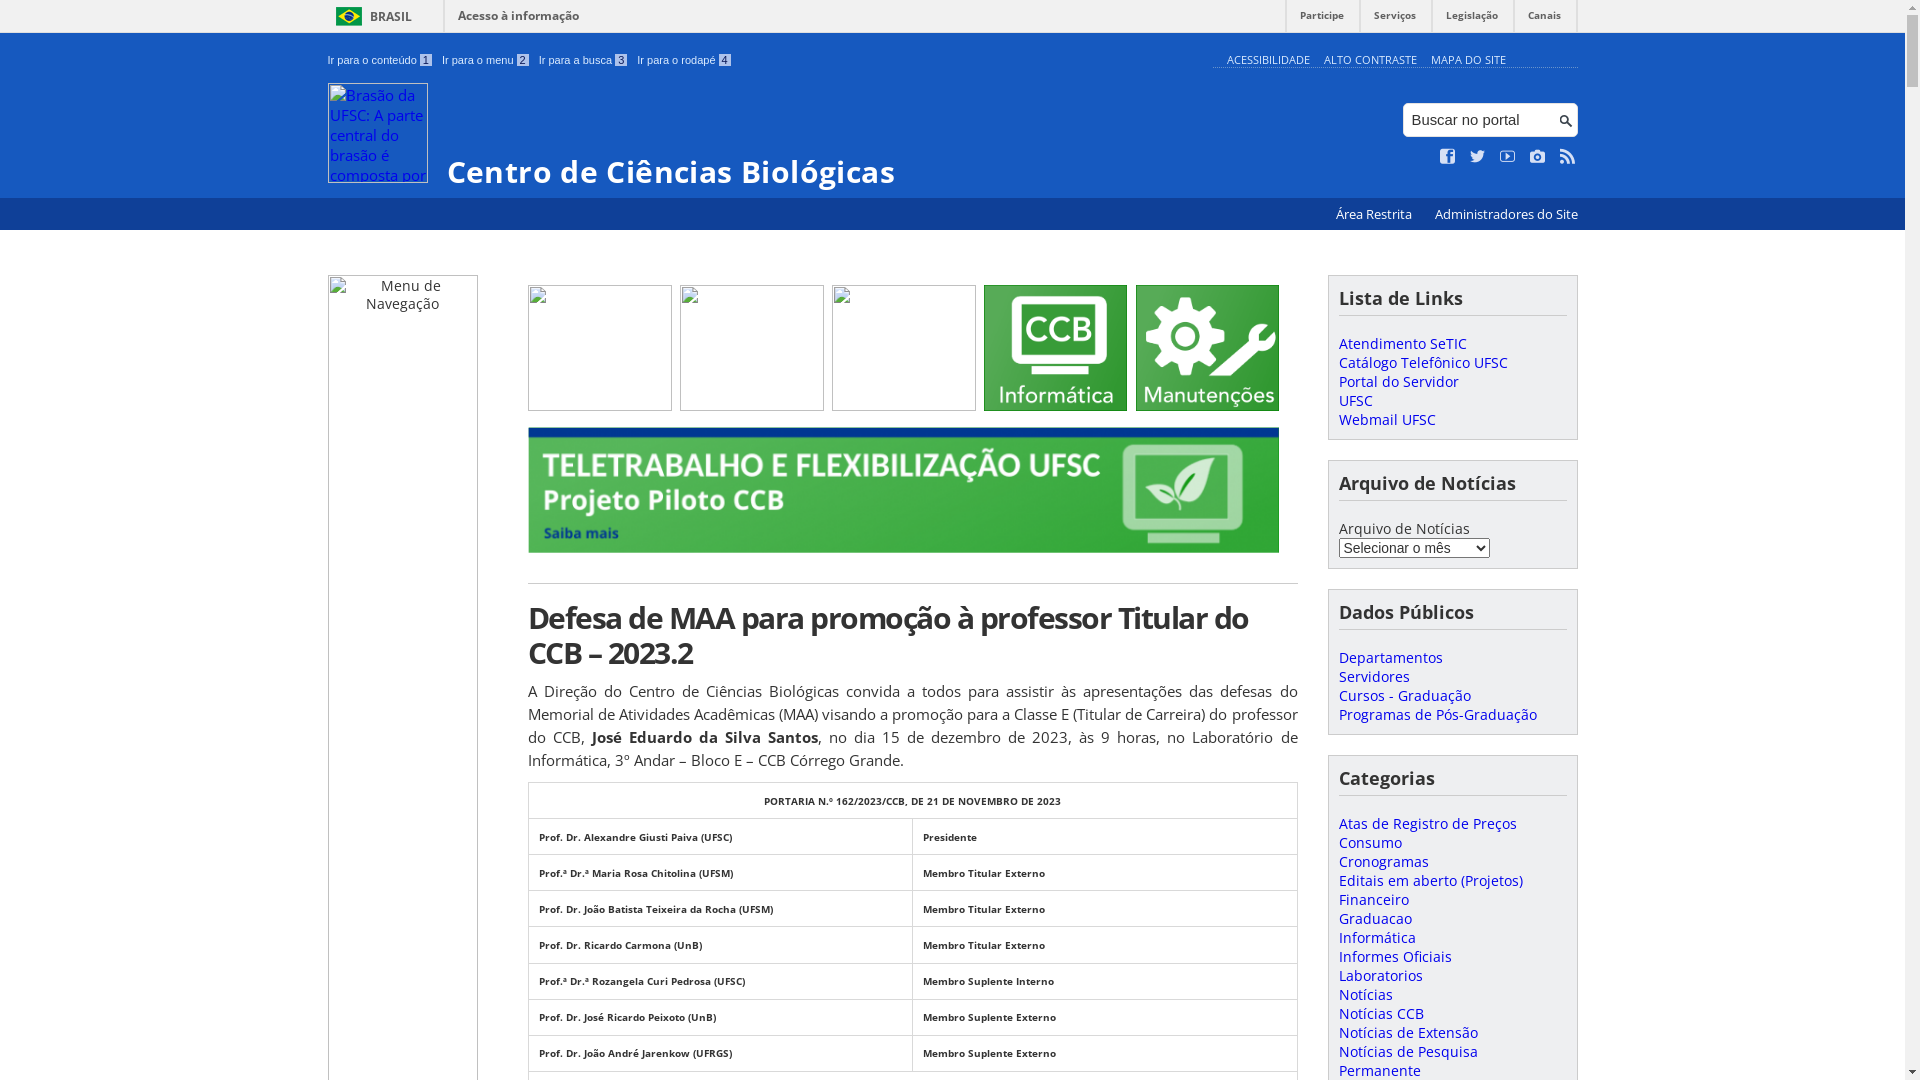  Describe the element at coordinates (1374, 676) in the screenshot. I see `Servidores` at that location.